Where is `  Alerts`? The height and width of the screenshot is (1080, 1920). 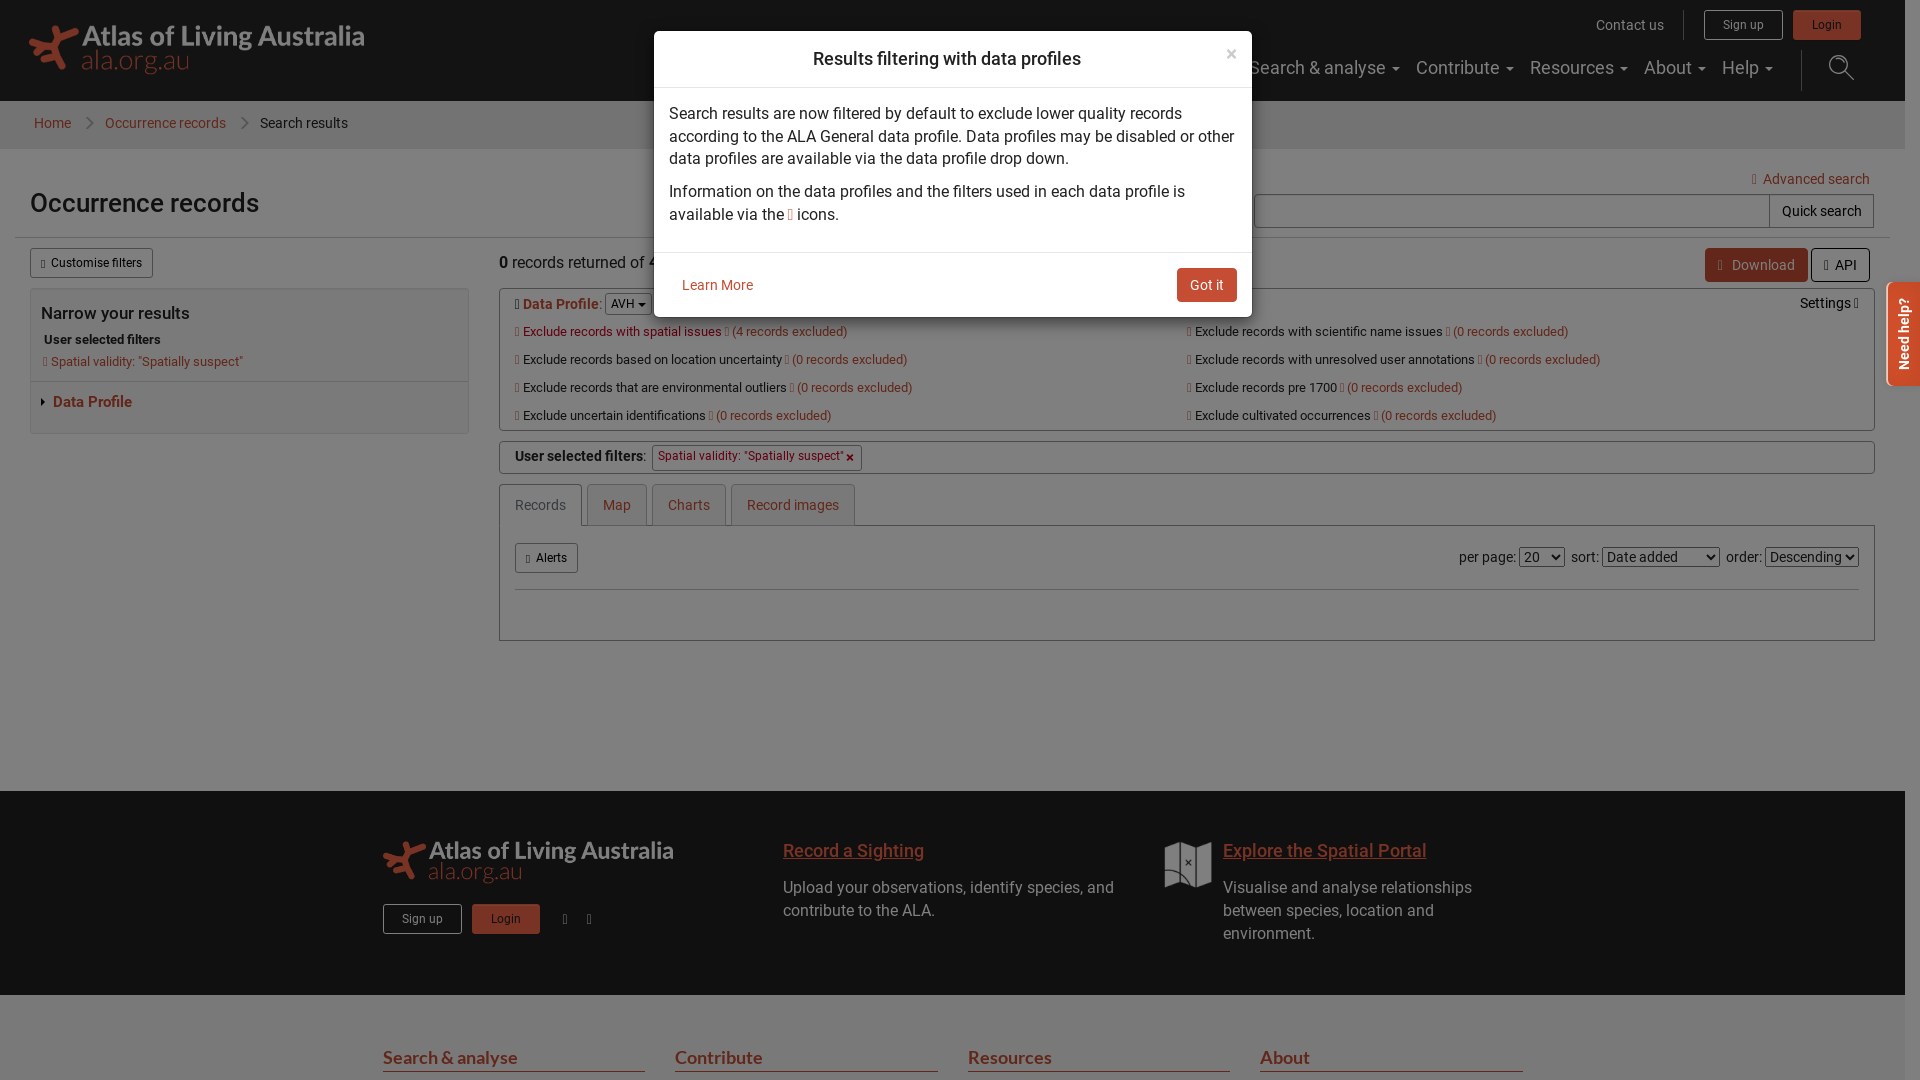
  Alerts is located at coordinates (546, 558).